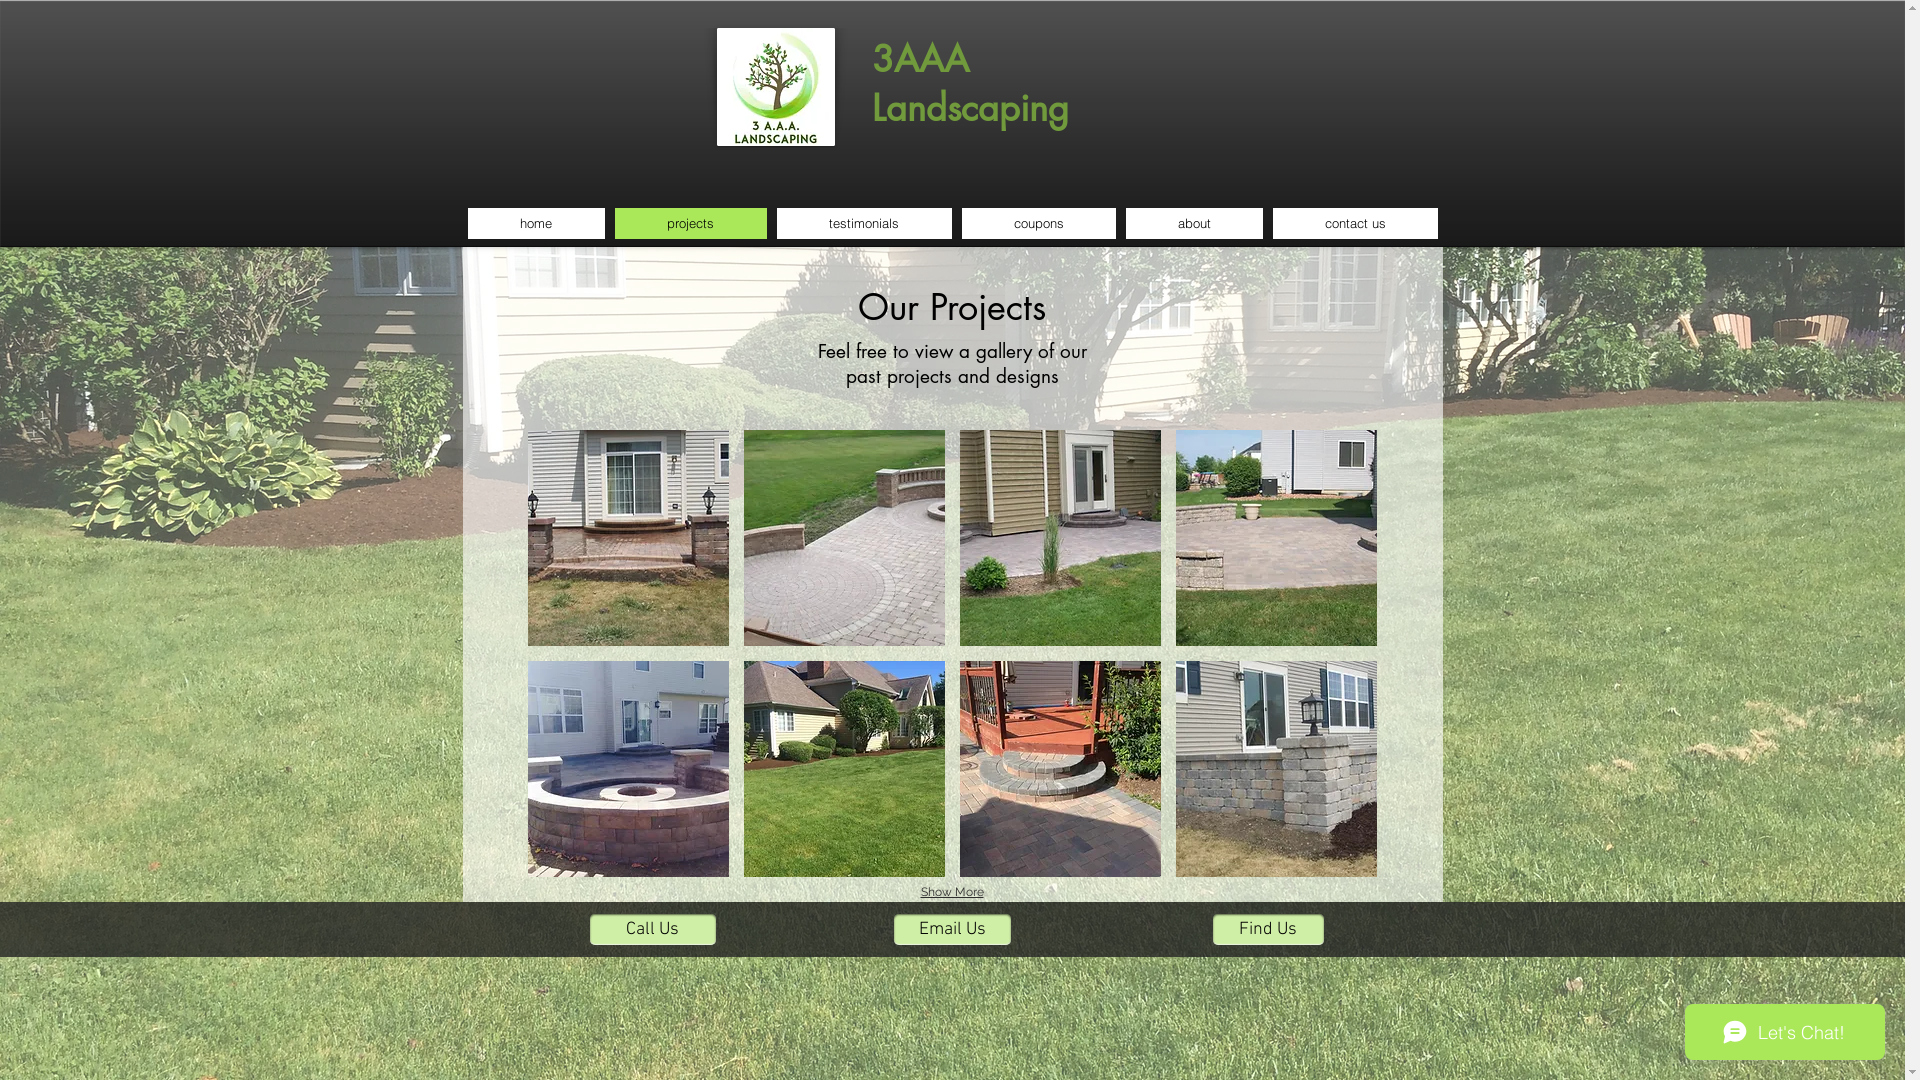 The image size is (1920, 1080). What do you see at coordinates (1354, 224) in the screenshot?
I see `contact us` at bounding box center [1354, 224].